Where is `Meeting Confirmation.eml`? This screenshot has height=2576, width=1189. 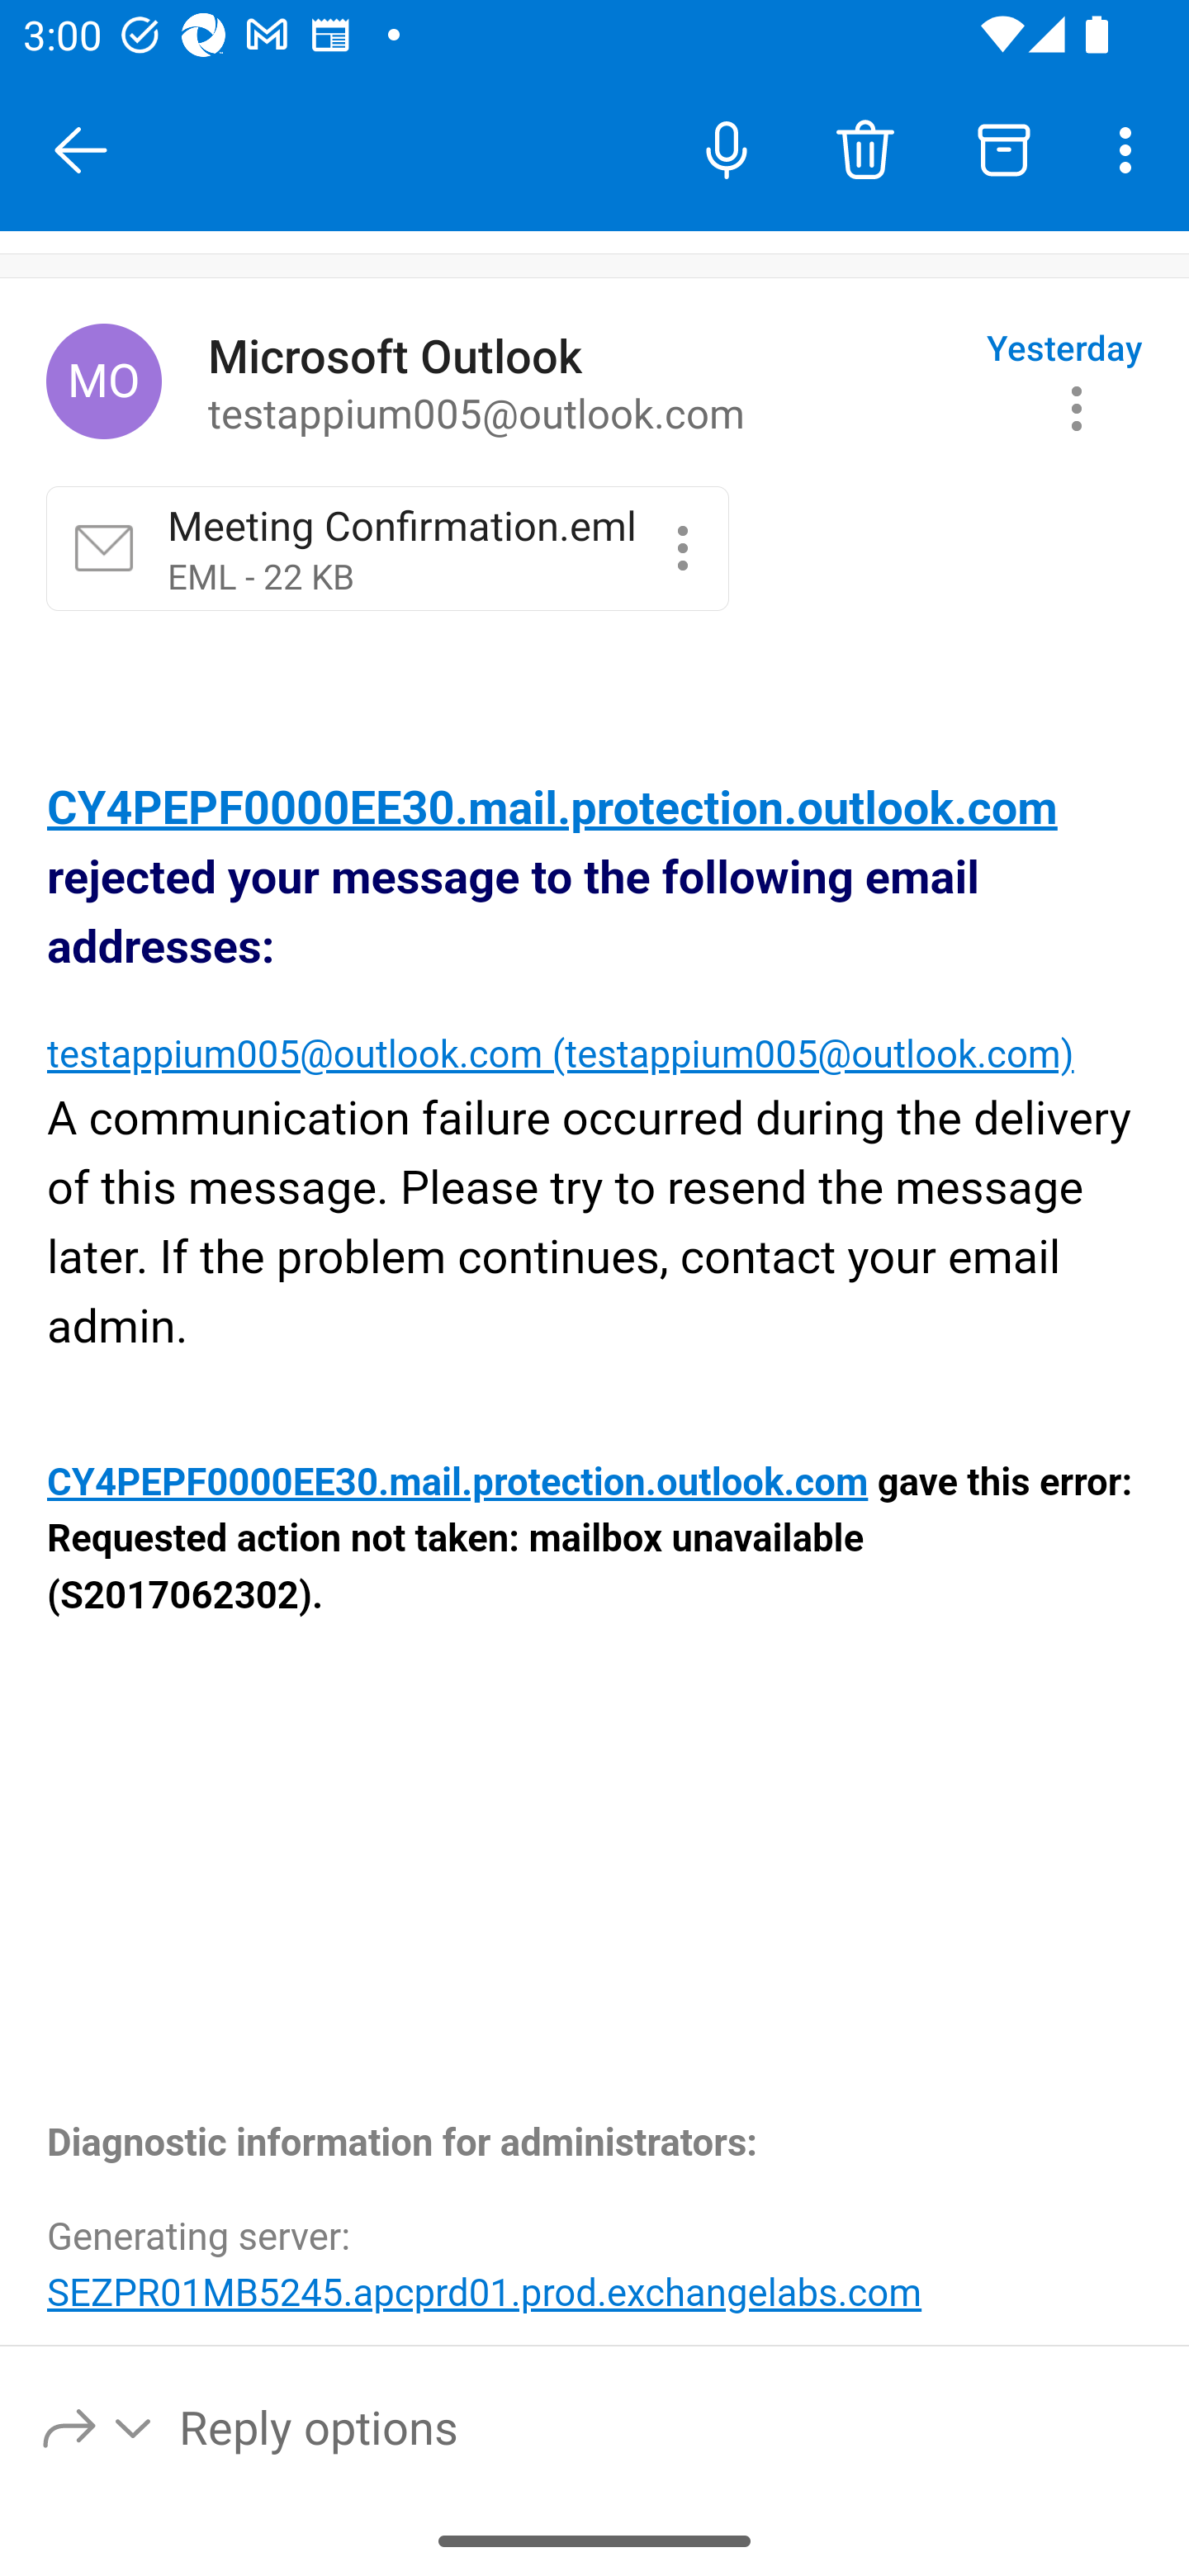 Meeting Confirmation.eml is located at coordinates (682, 547).